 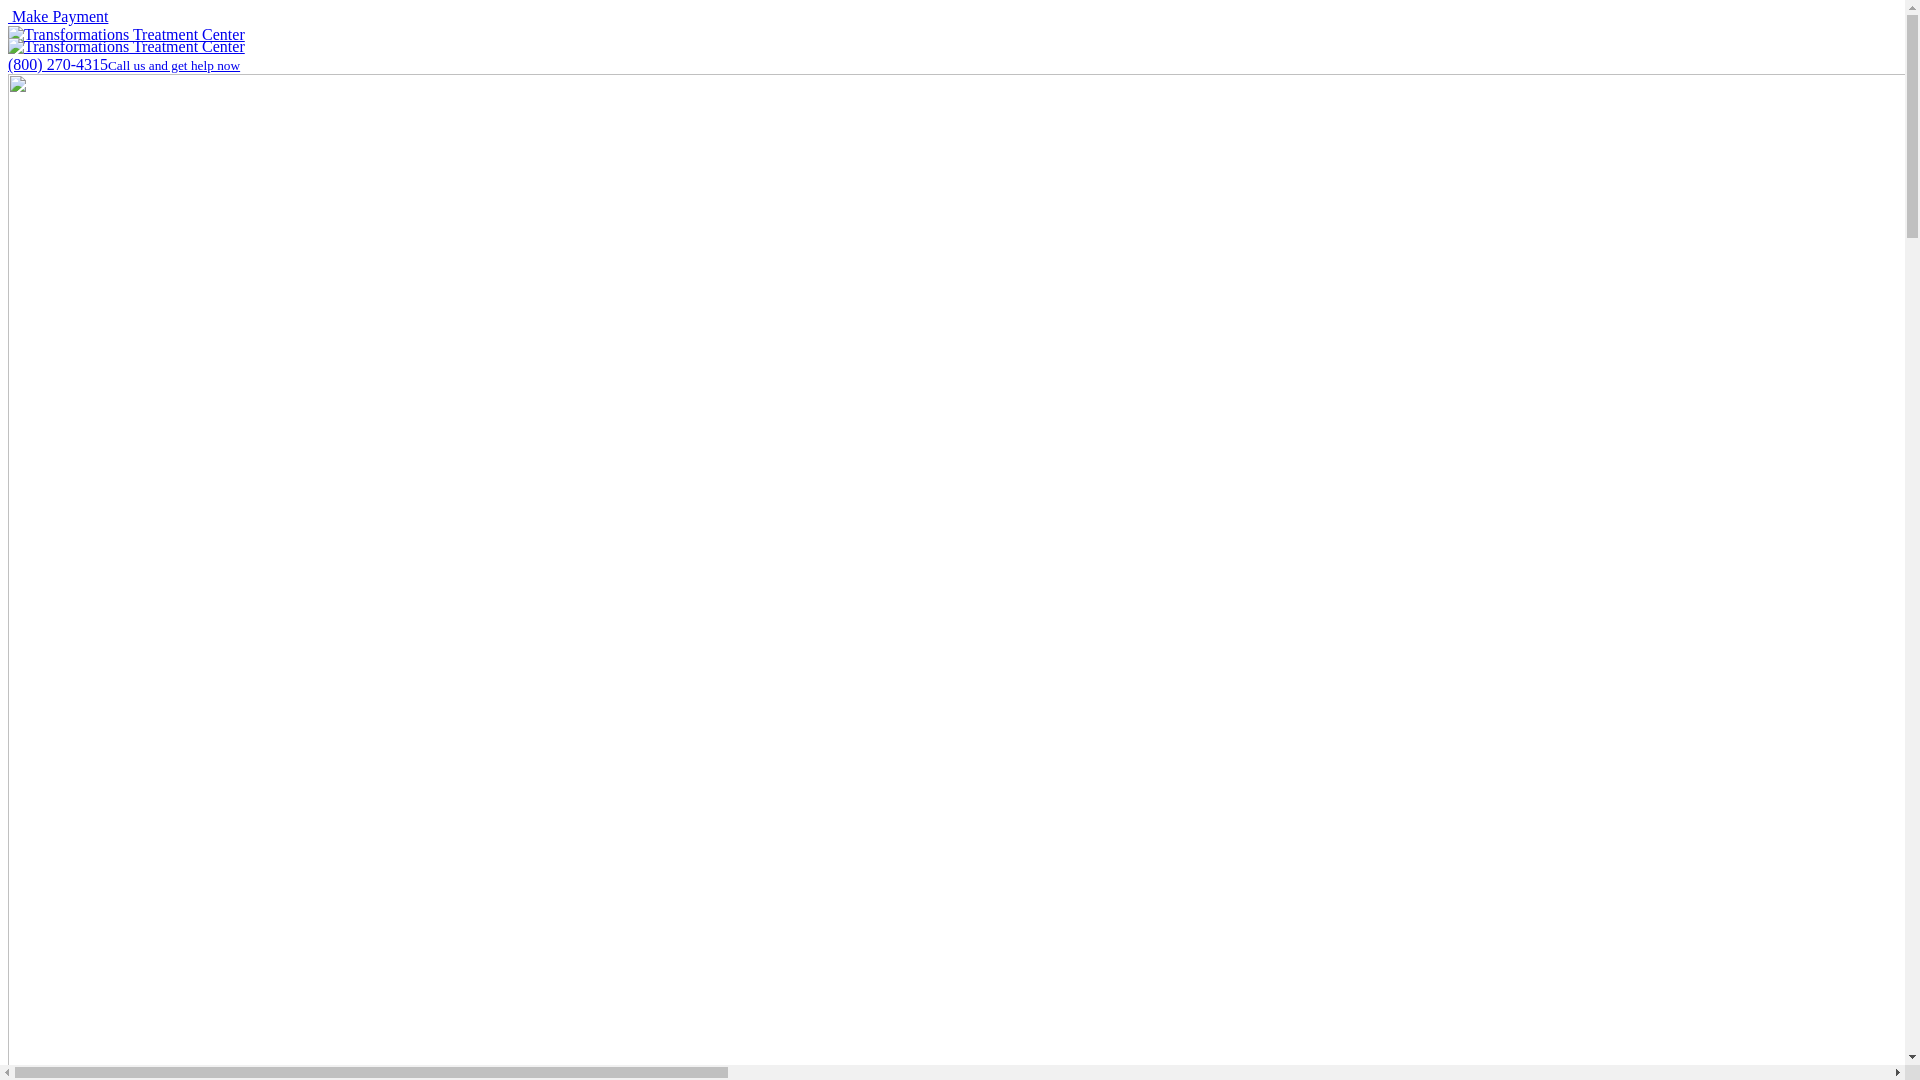 What do you see at coordinates (124, 64) in the screenshot?
I see `(800) 270-4315Call us and get help now` at bounding box center [124, 64].